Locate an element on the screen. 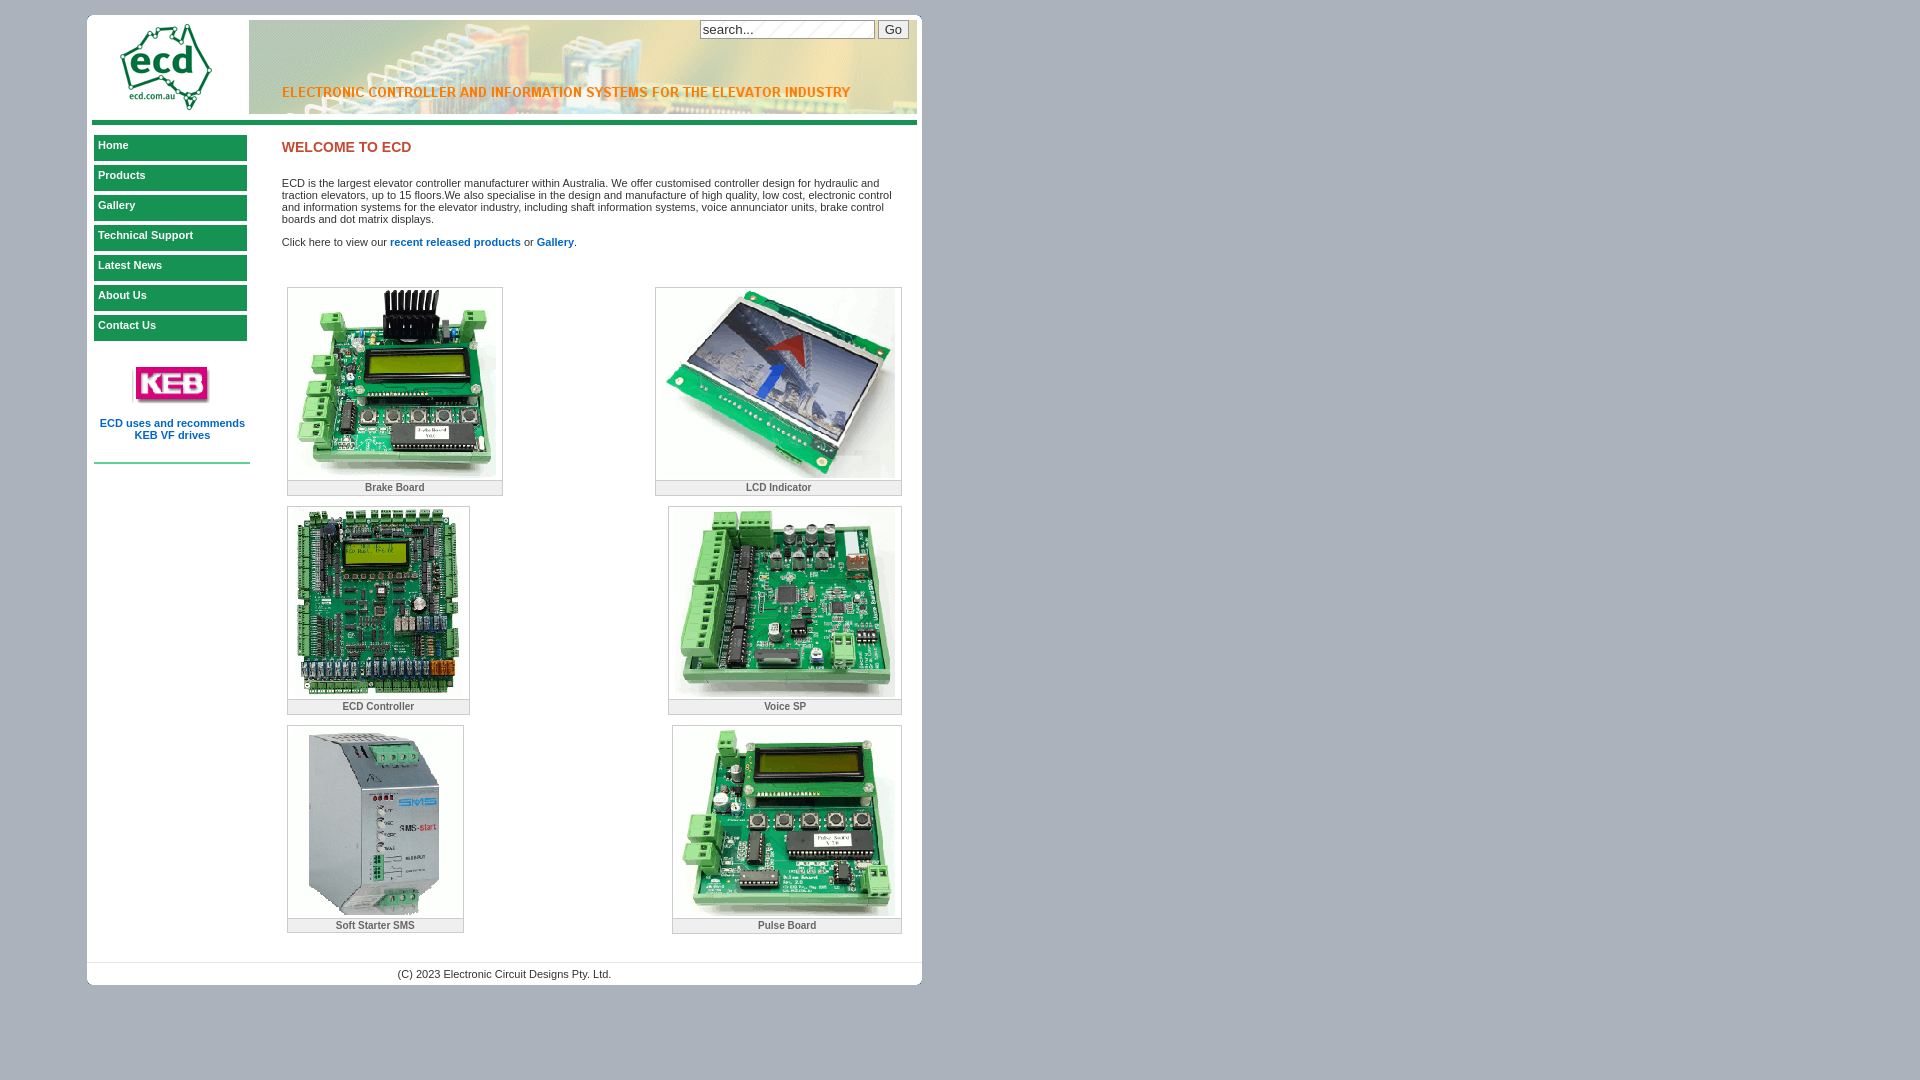 The image size is (1920, 1080). Image is located at coordinates (778, 383).